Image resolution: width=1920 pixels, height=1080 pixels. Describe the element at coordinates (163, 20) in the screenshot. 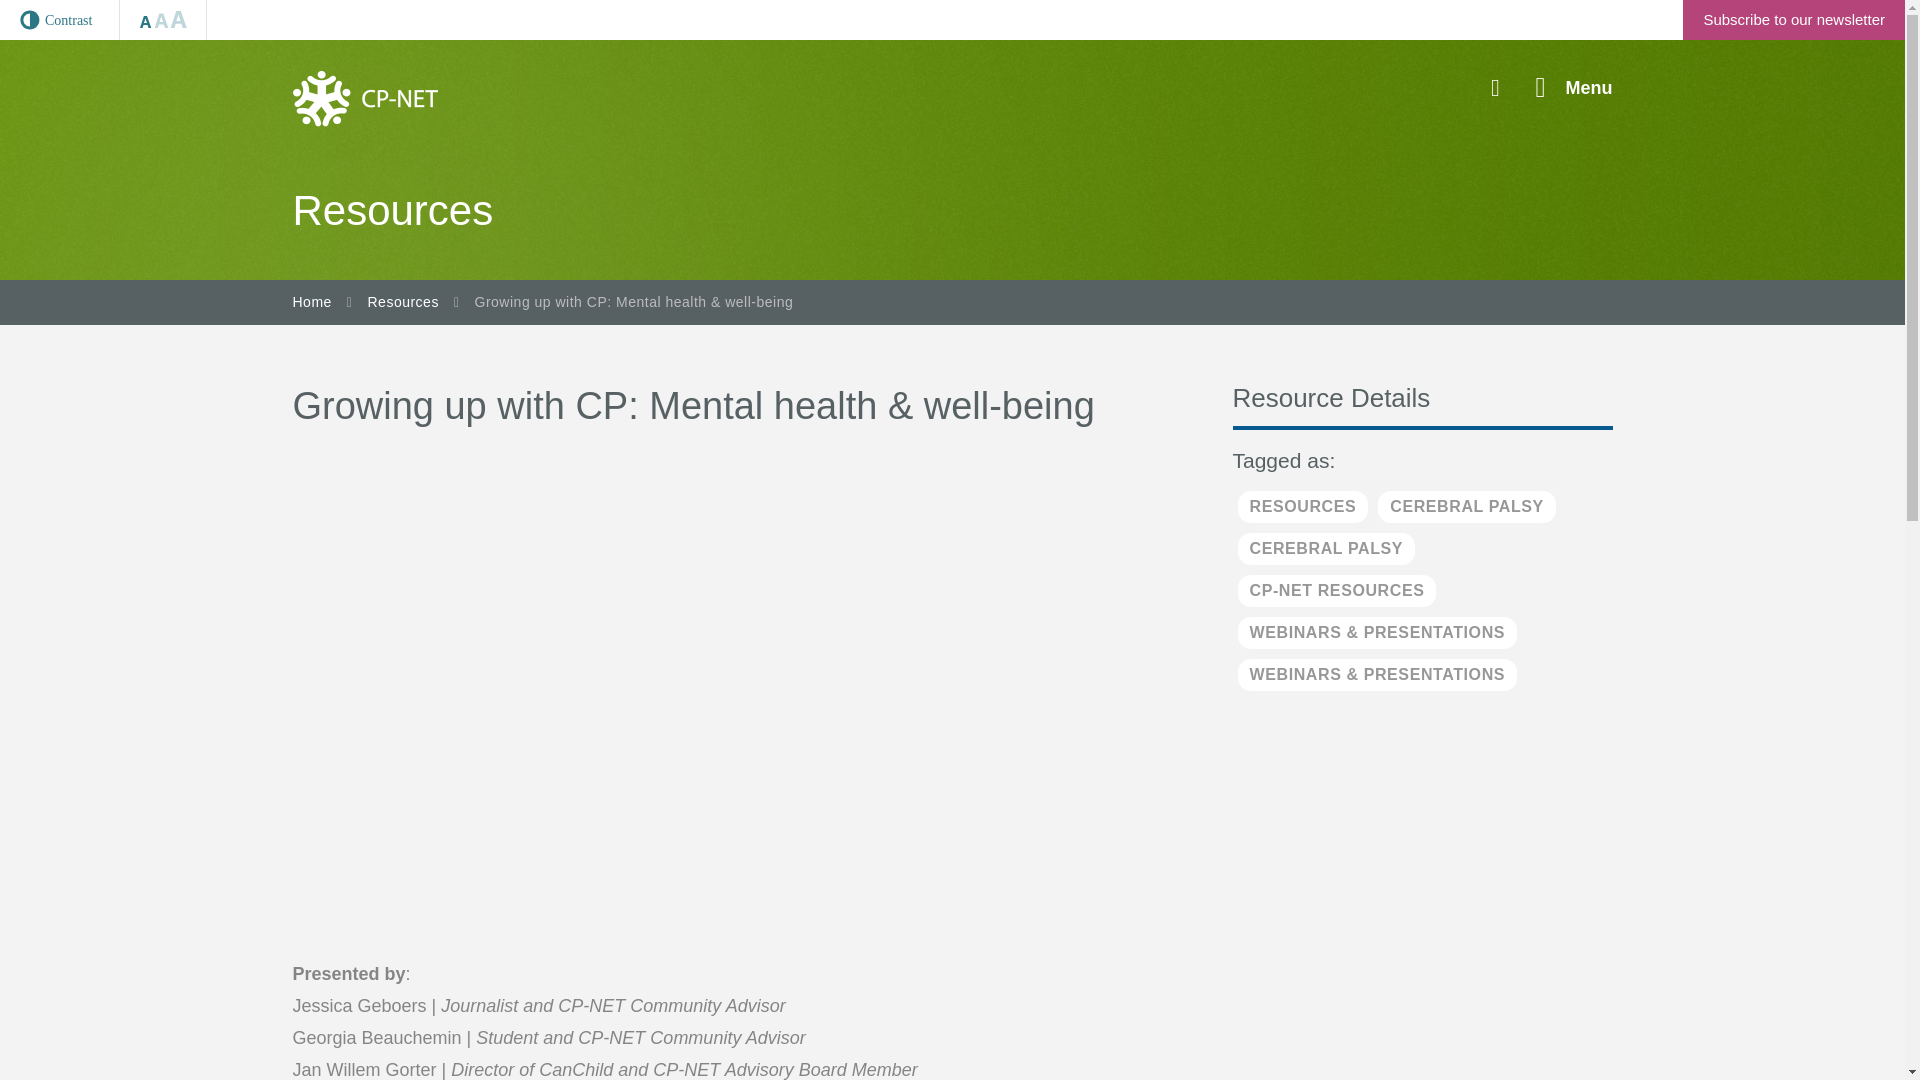

I see `Font Size` at that location.